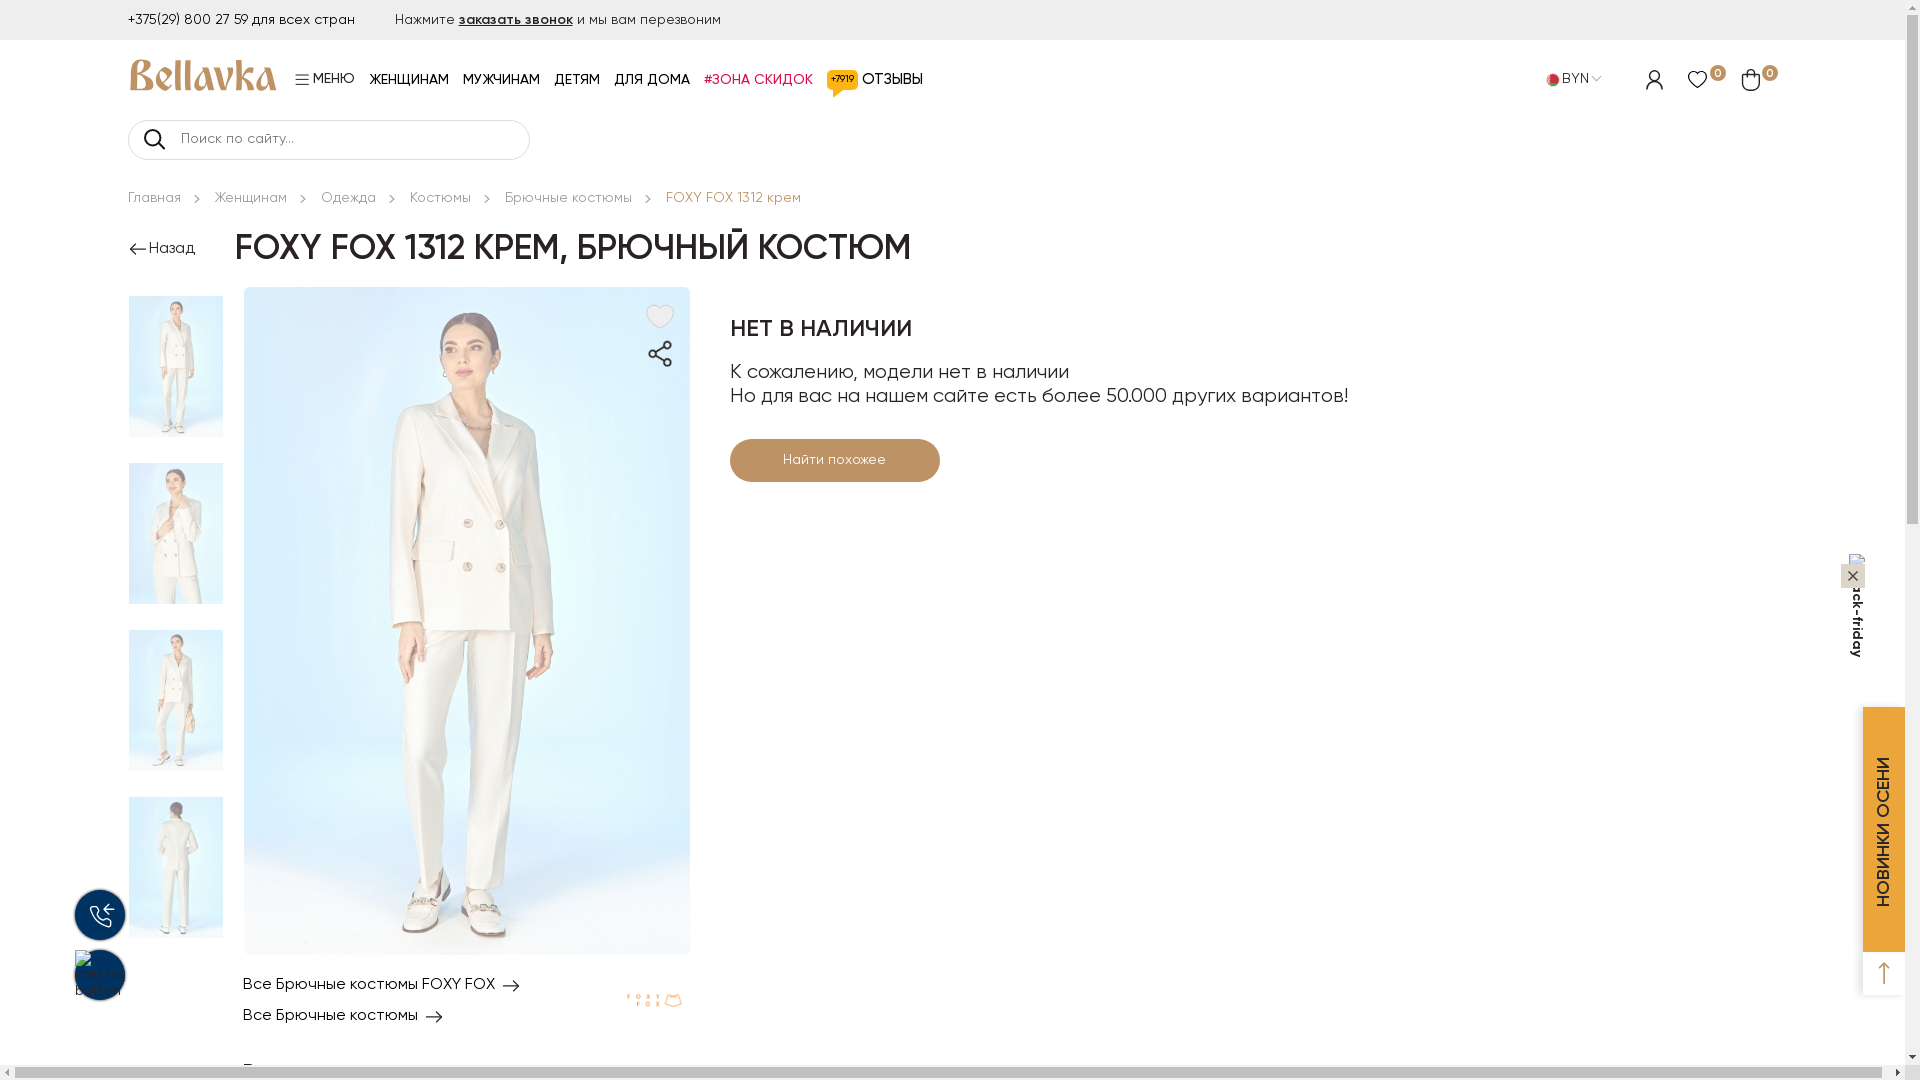 This screenshot has height=1080, width=1920. What do you see at coordinates (1710, 80) in the screenshot?
I see `0` at bounding box center [1710, 80].